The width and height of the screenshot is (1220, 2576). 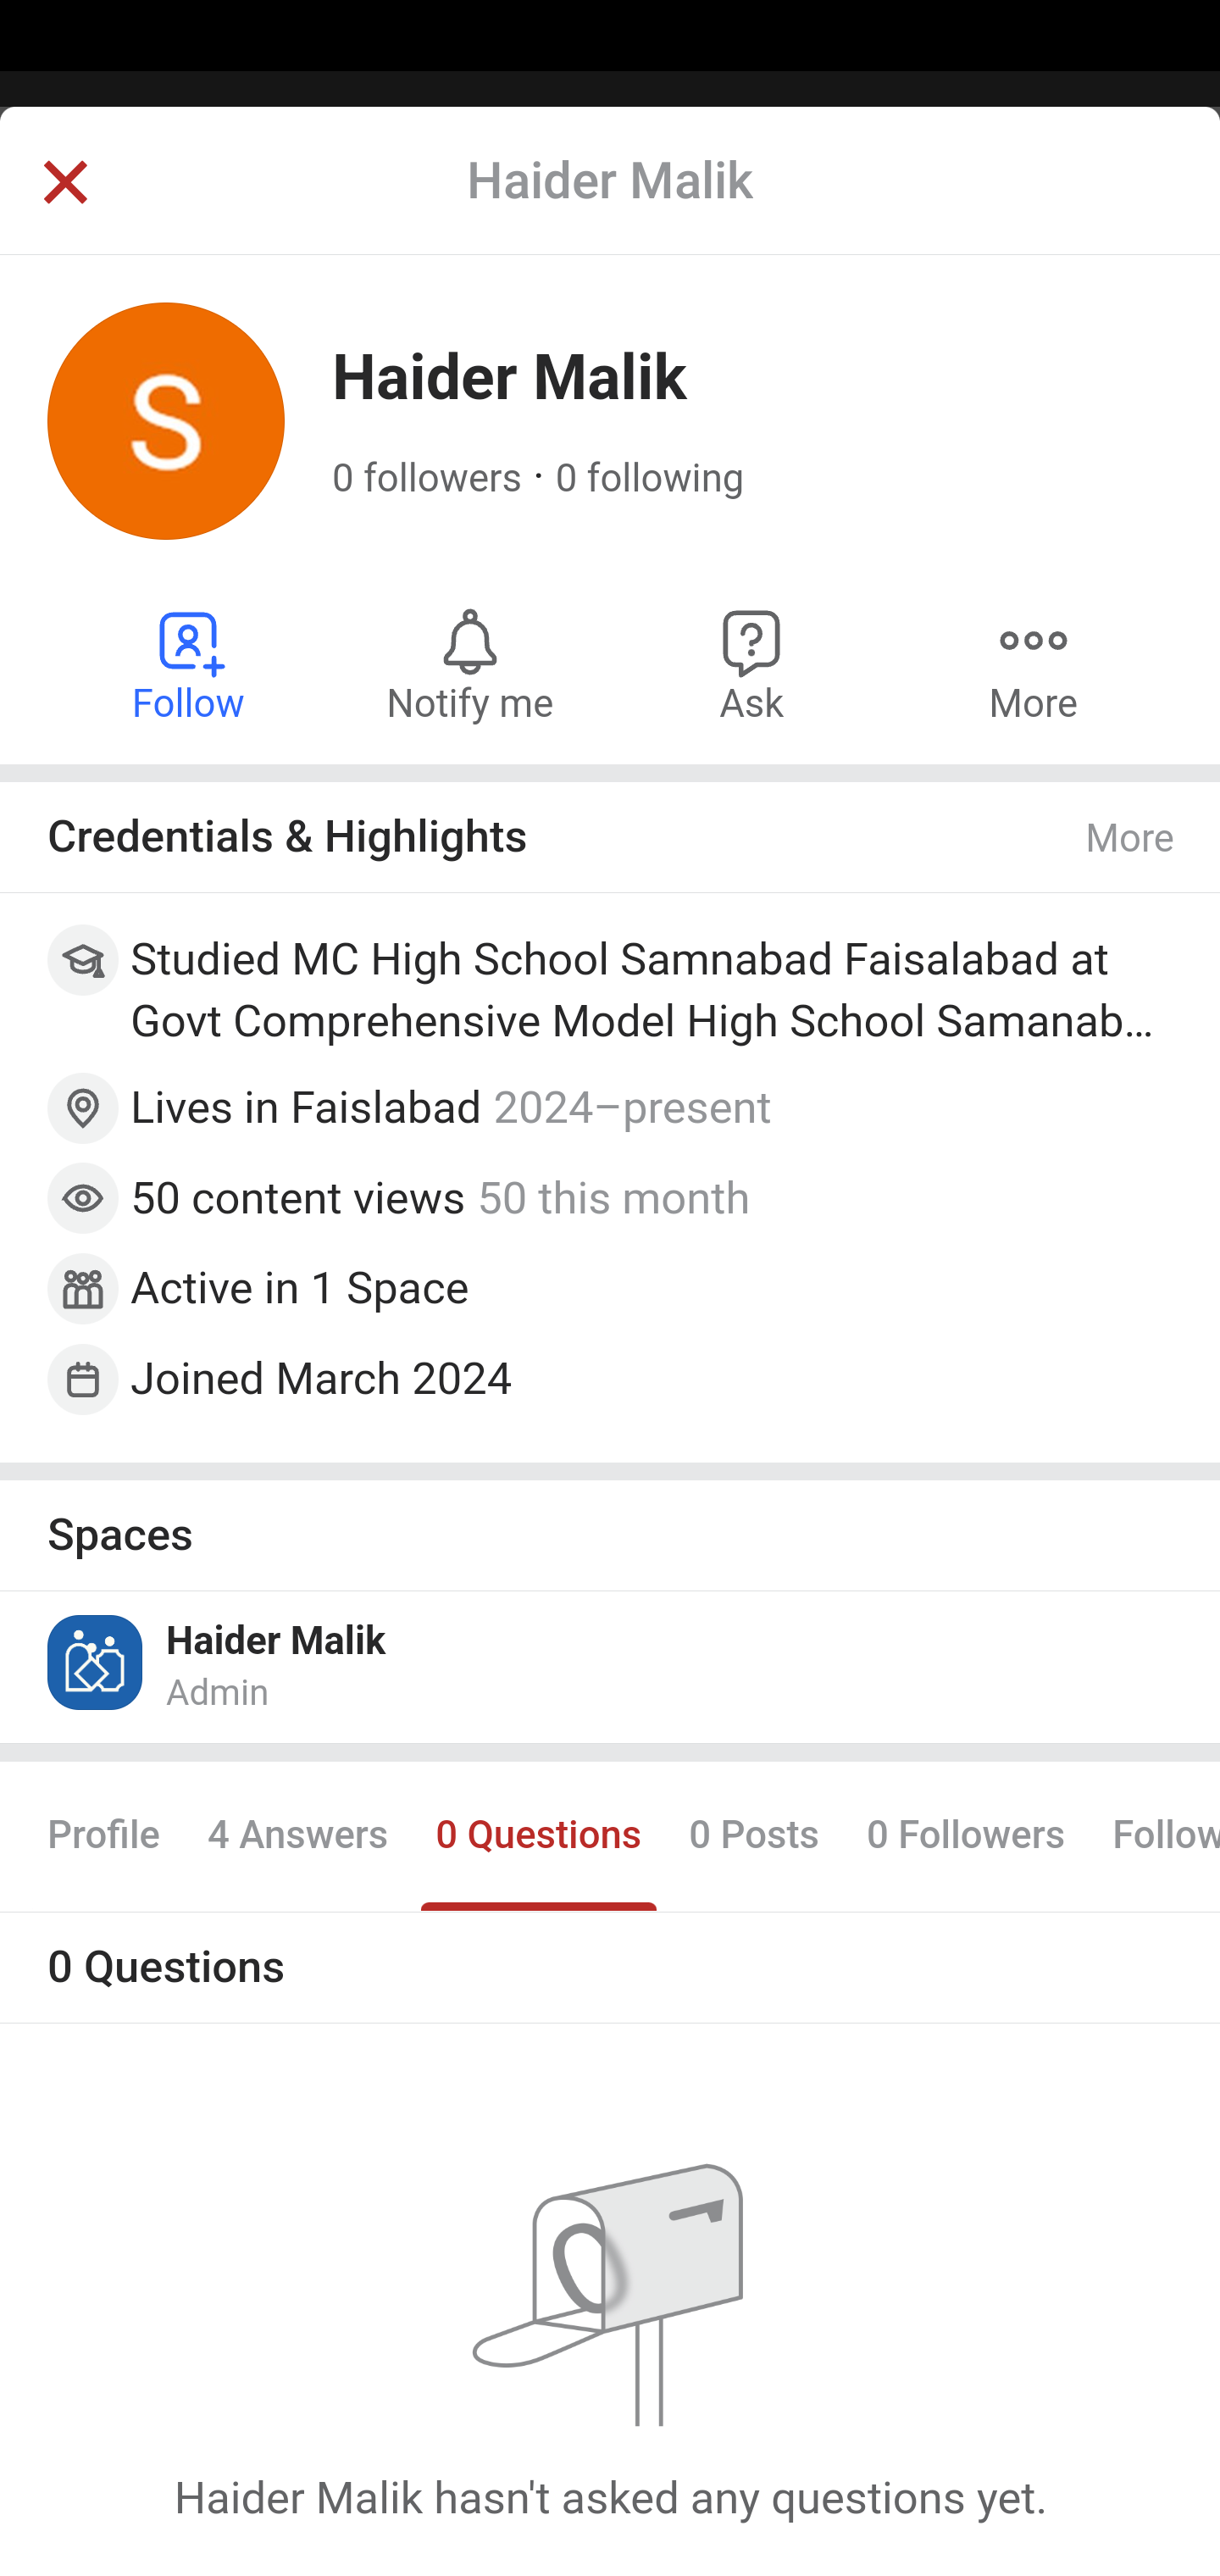 I want to click on 0 Followers, so click(x=966, y=1836).